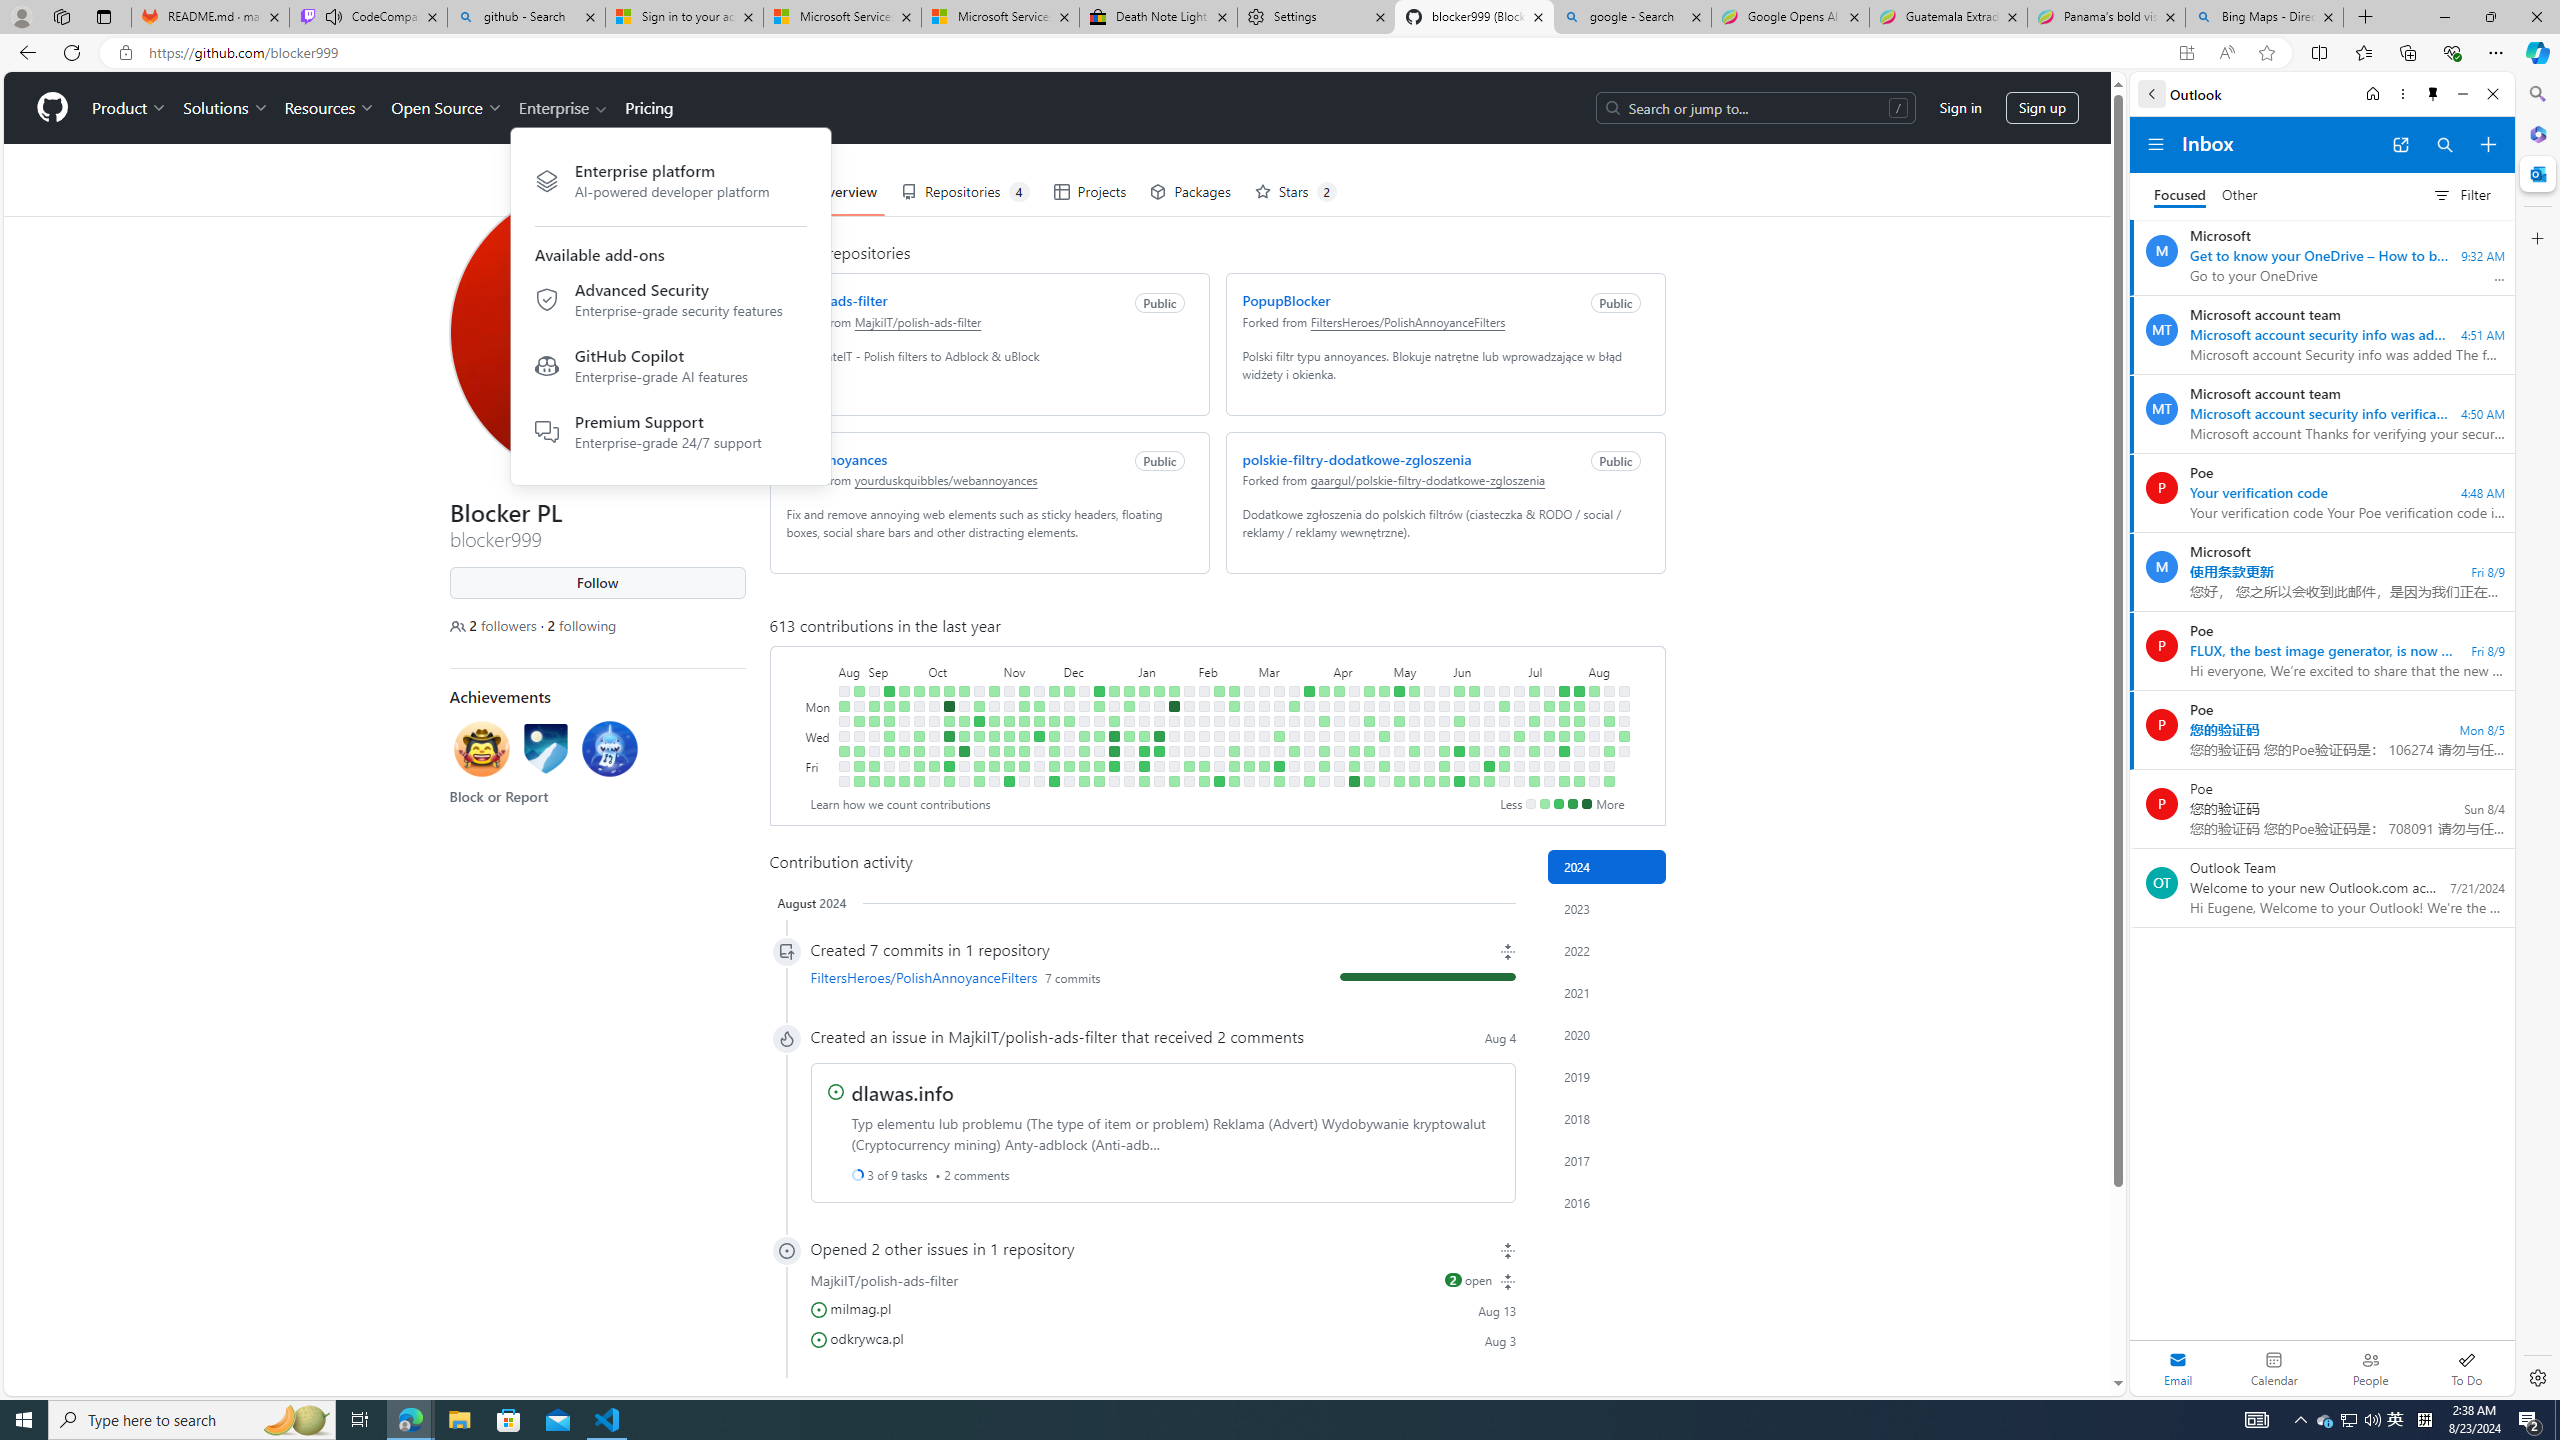 The image size is (2560, 1440). Describe the element at coordinates (1430, 751) in the screenshot. I see `No contributions on May 23rd.` at that location.